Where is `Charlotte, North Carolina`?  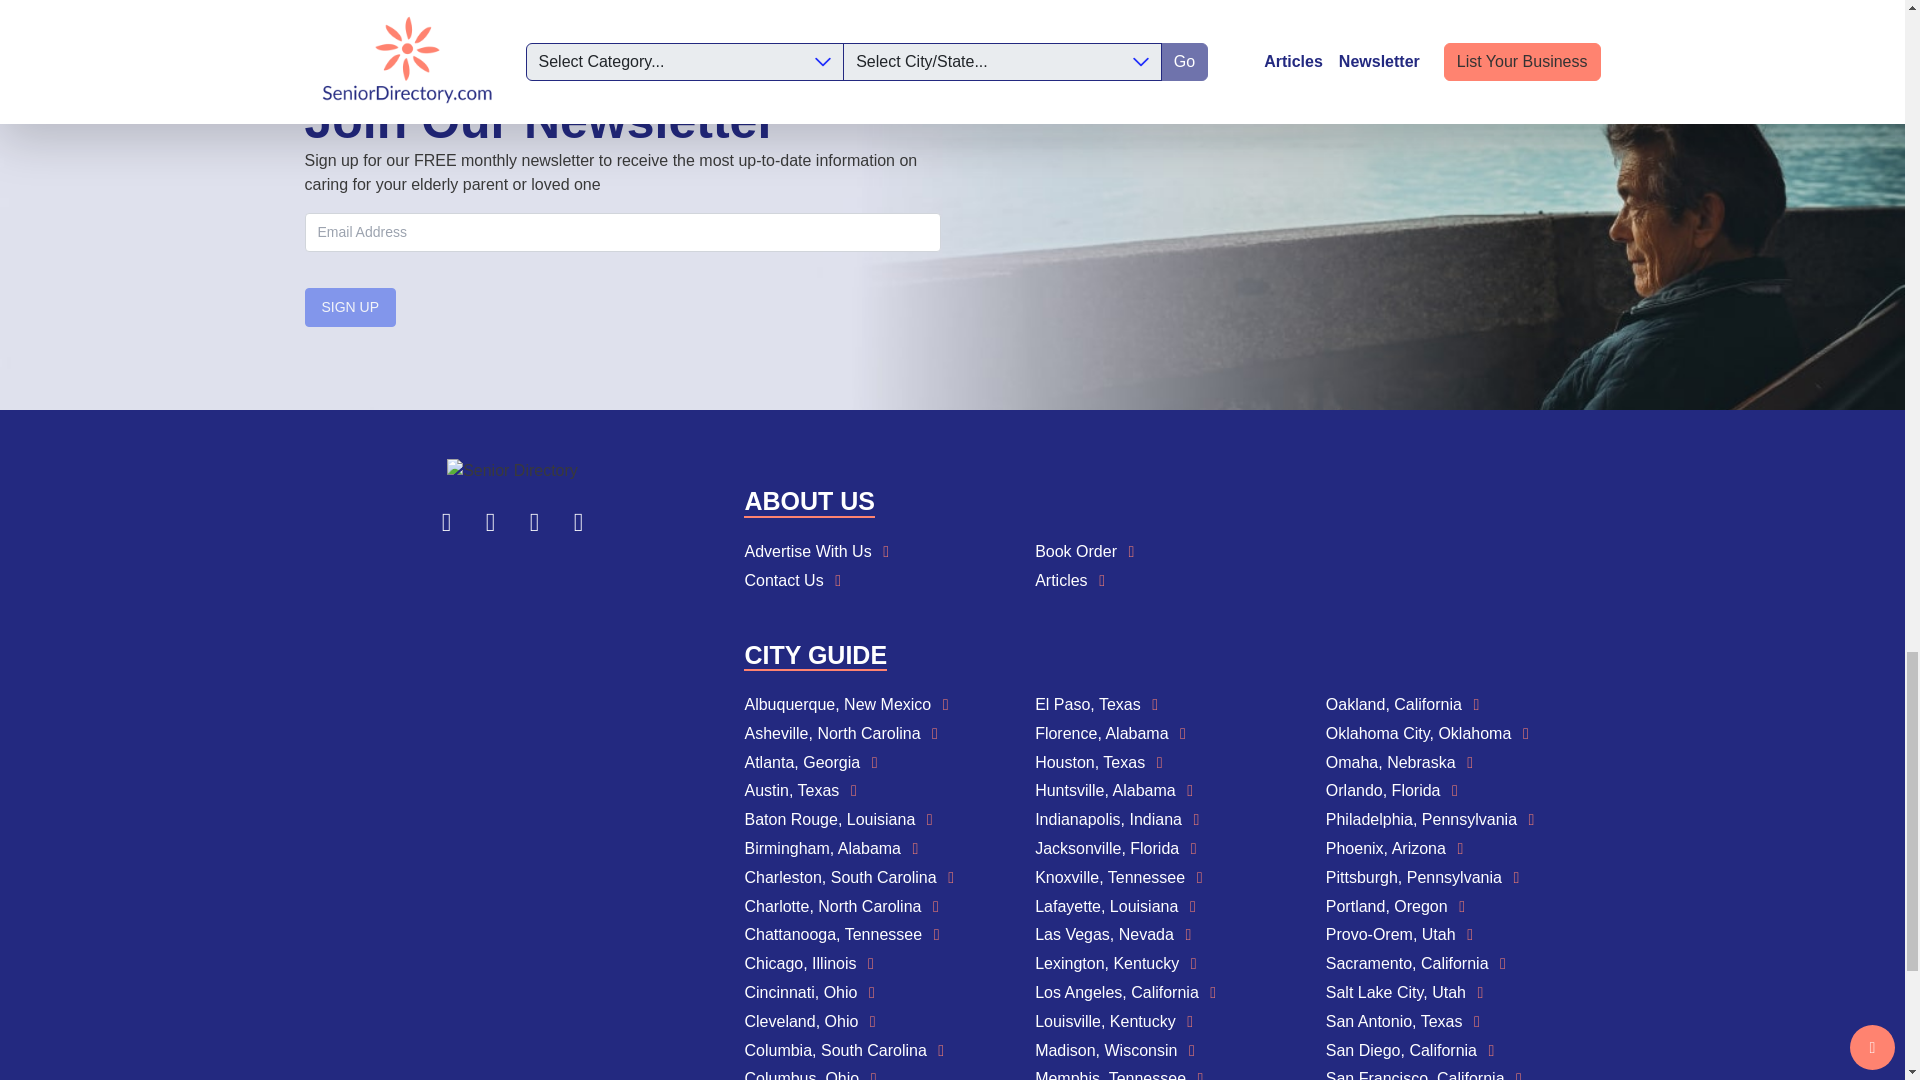
Charlotte, North Carolina is located at coordinates (882, 908).